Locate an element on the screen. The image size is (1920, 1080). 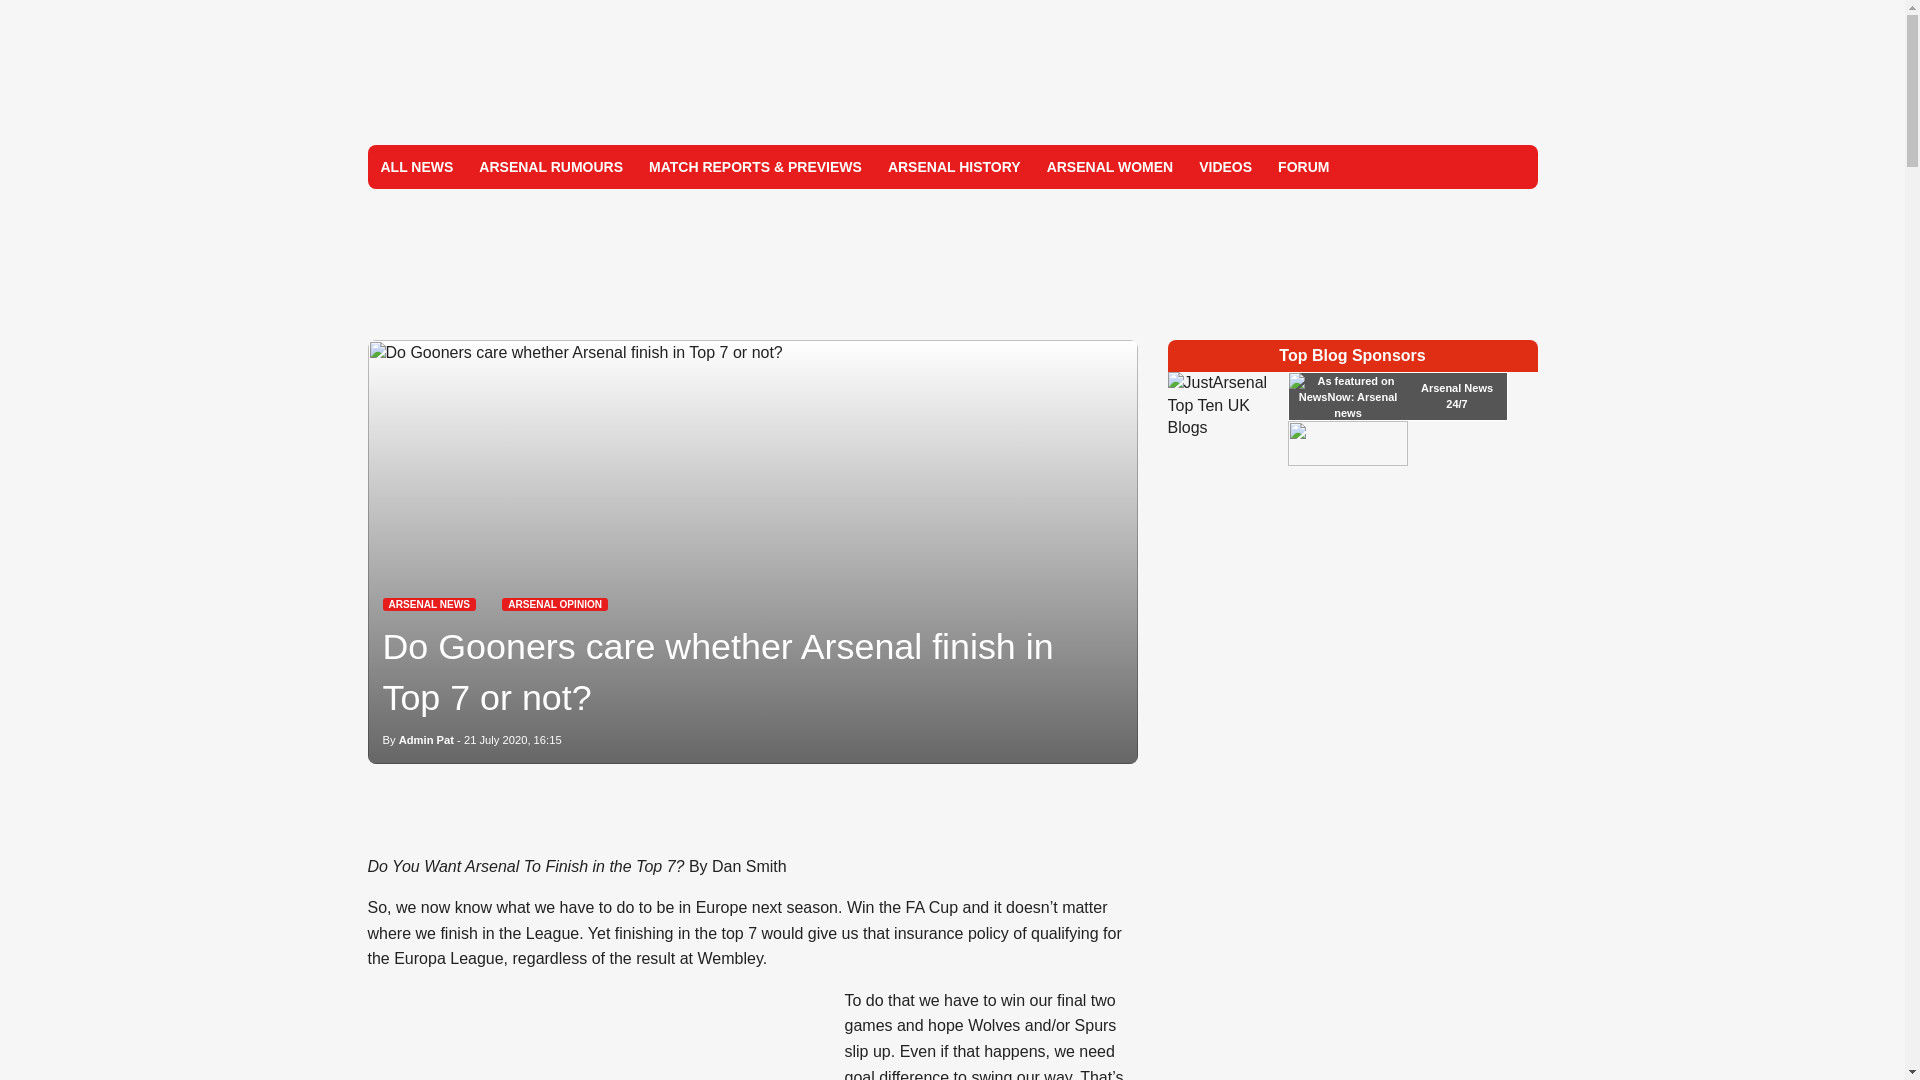
Latest Arsenal opinion News is located at coordinates (554, 604).